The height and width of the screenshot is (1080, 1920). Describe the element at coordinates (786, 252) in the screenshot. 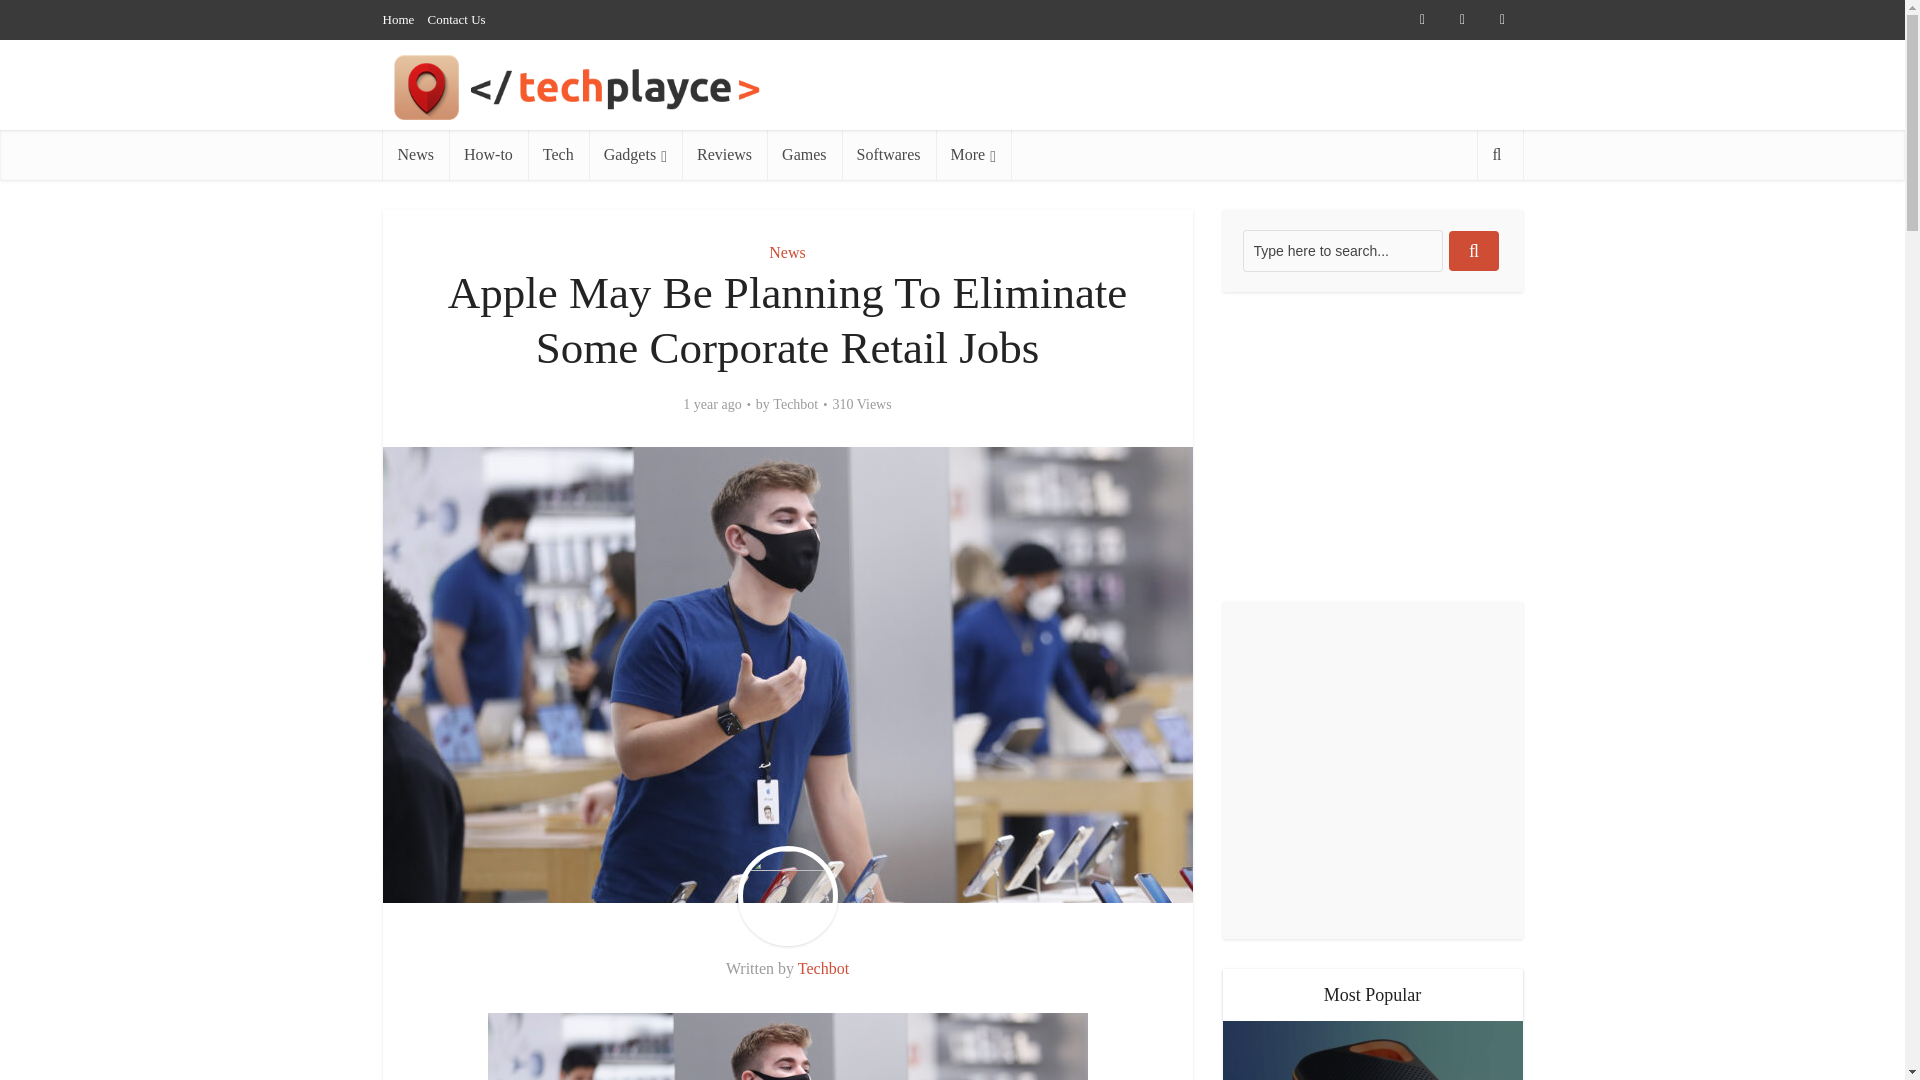

I see `News` at that location.